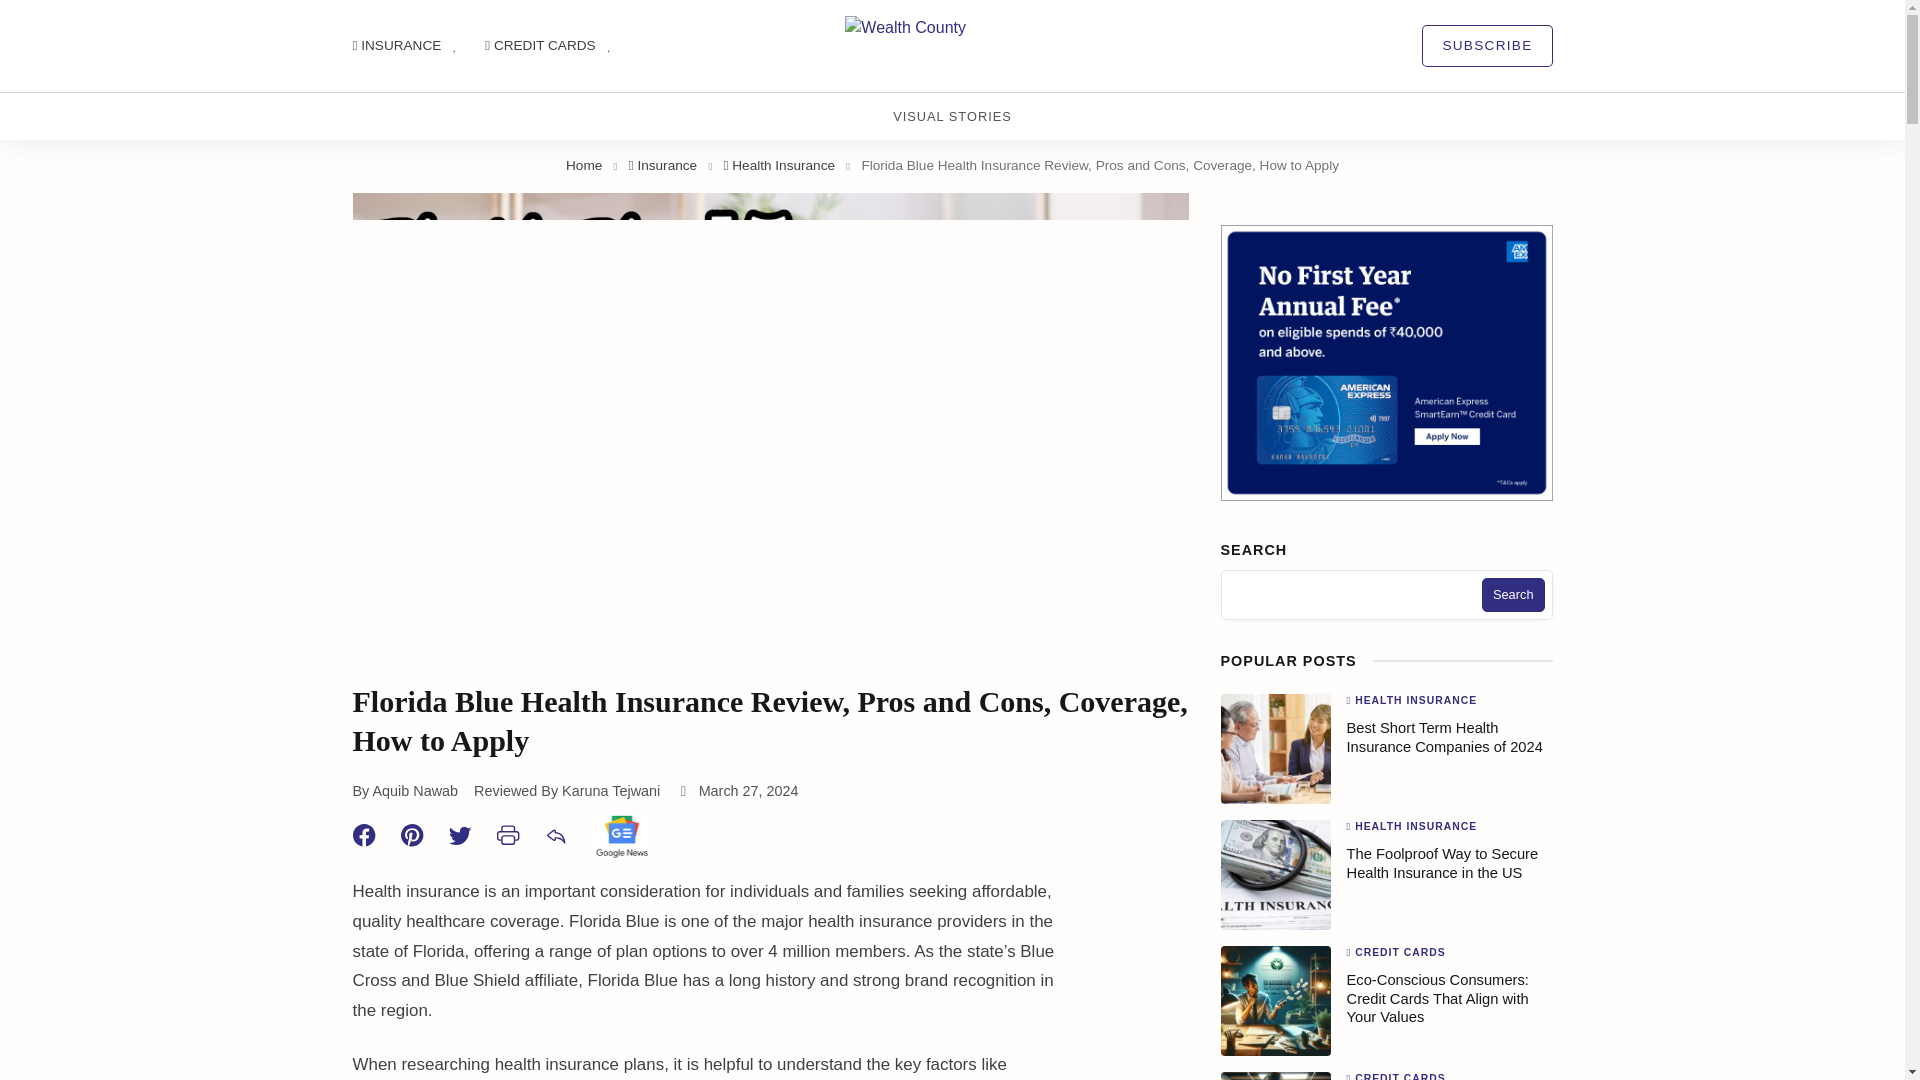 Image resolution: width=1920 pixels, height=1080 pixels. What do you see at coordinates (471, 834) in the screenshot?
I see `Tweet on Twitter` at bounding box center [471, 834].